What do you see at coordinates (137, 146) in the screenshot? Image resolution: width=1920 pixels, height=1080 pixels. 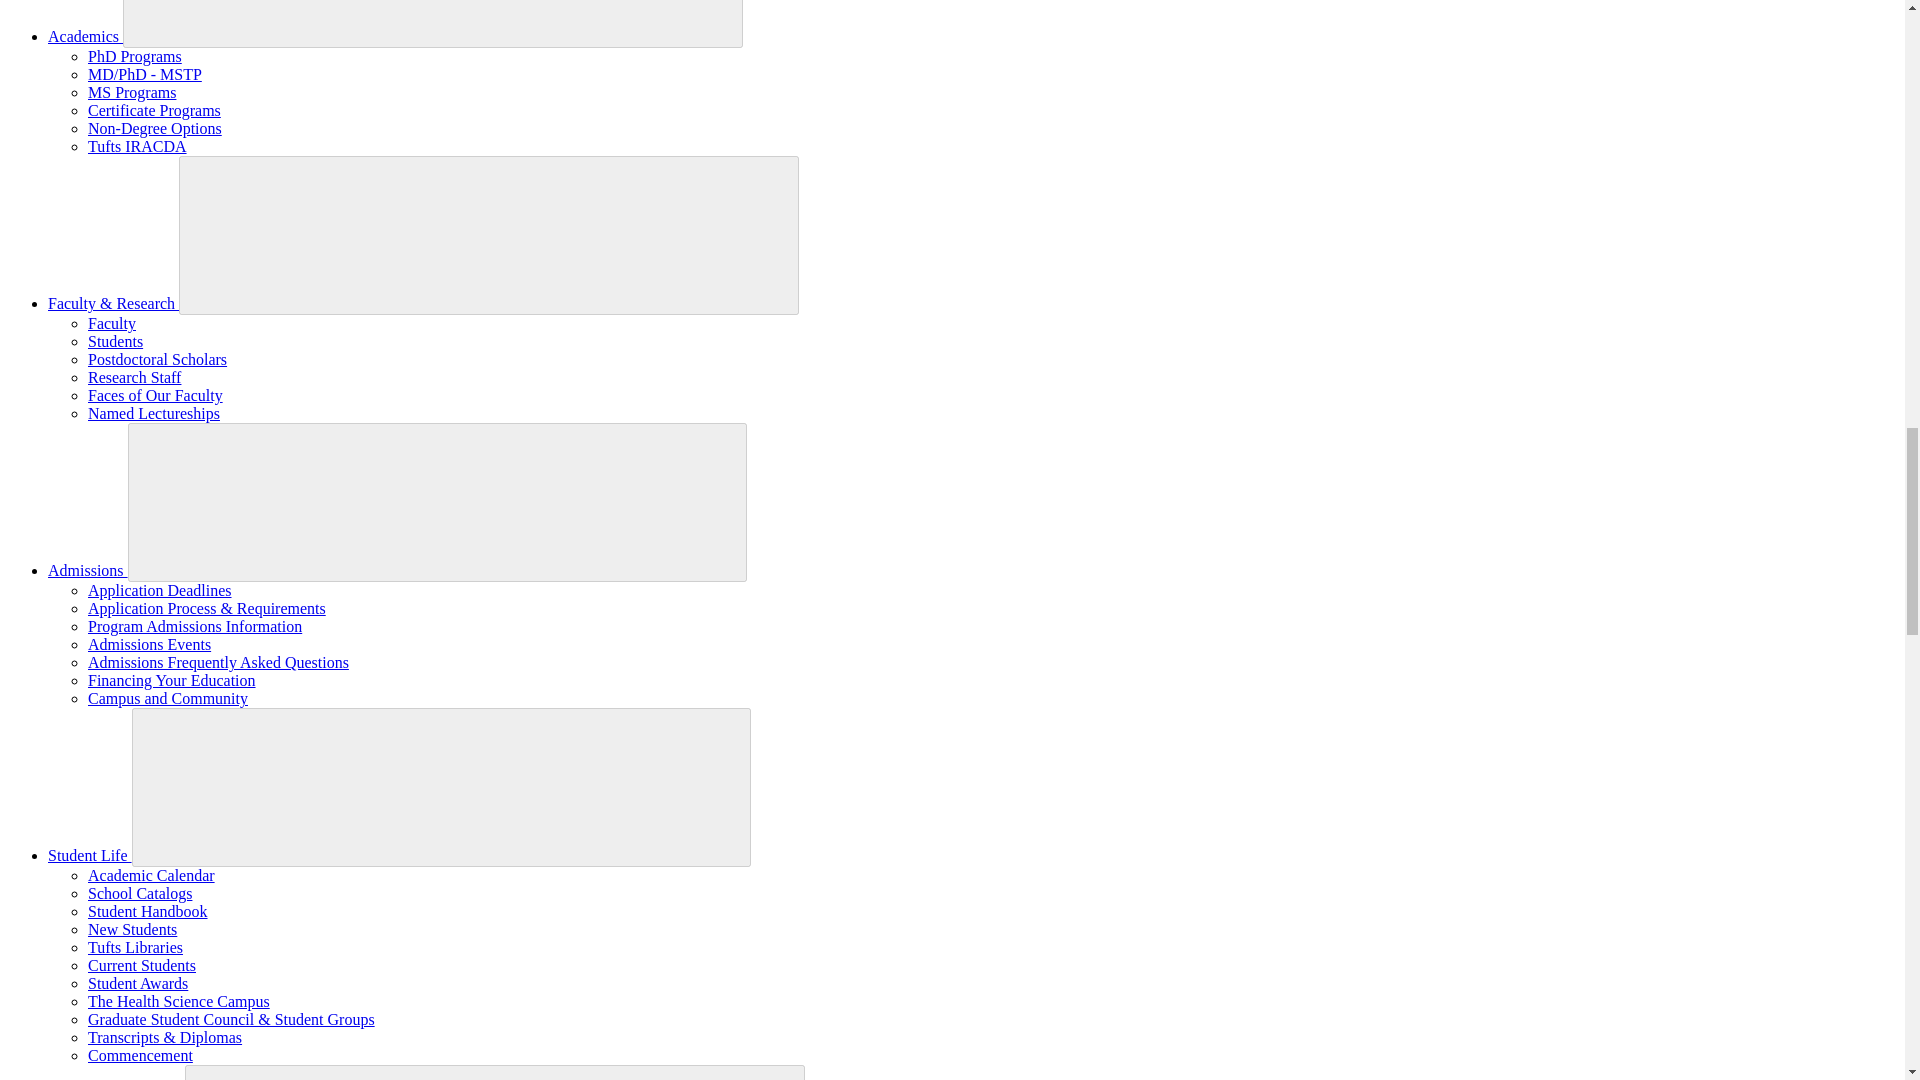 I see `Tufts IRACDA` at bounding box center [137, 146].